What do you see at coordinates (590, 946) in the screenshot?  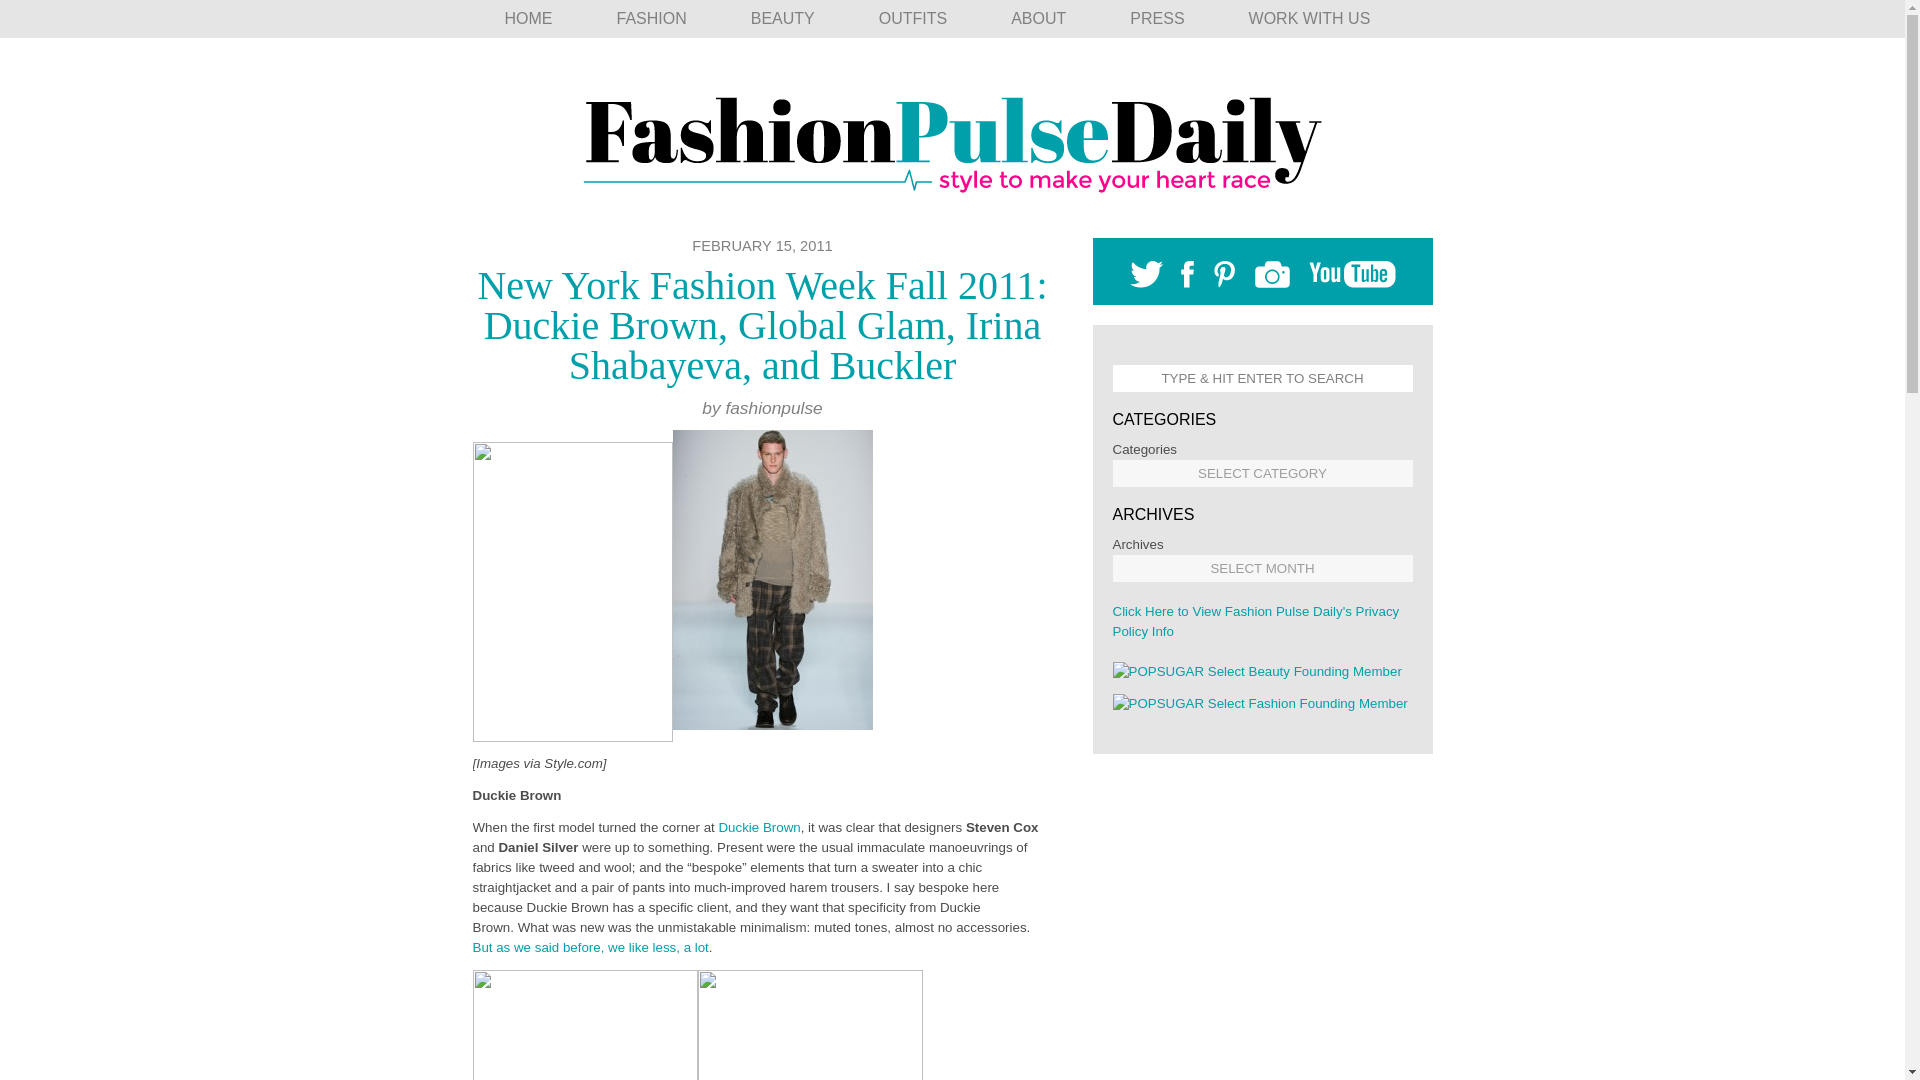 I see `But as we said before, we like less, a lot` at bounding box center [590, 946].